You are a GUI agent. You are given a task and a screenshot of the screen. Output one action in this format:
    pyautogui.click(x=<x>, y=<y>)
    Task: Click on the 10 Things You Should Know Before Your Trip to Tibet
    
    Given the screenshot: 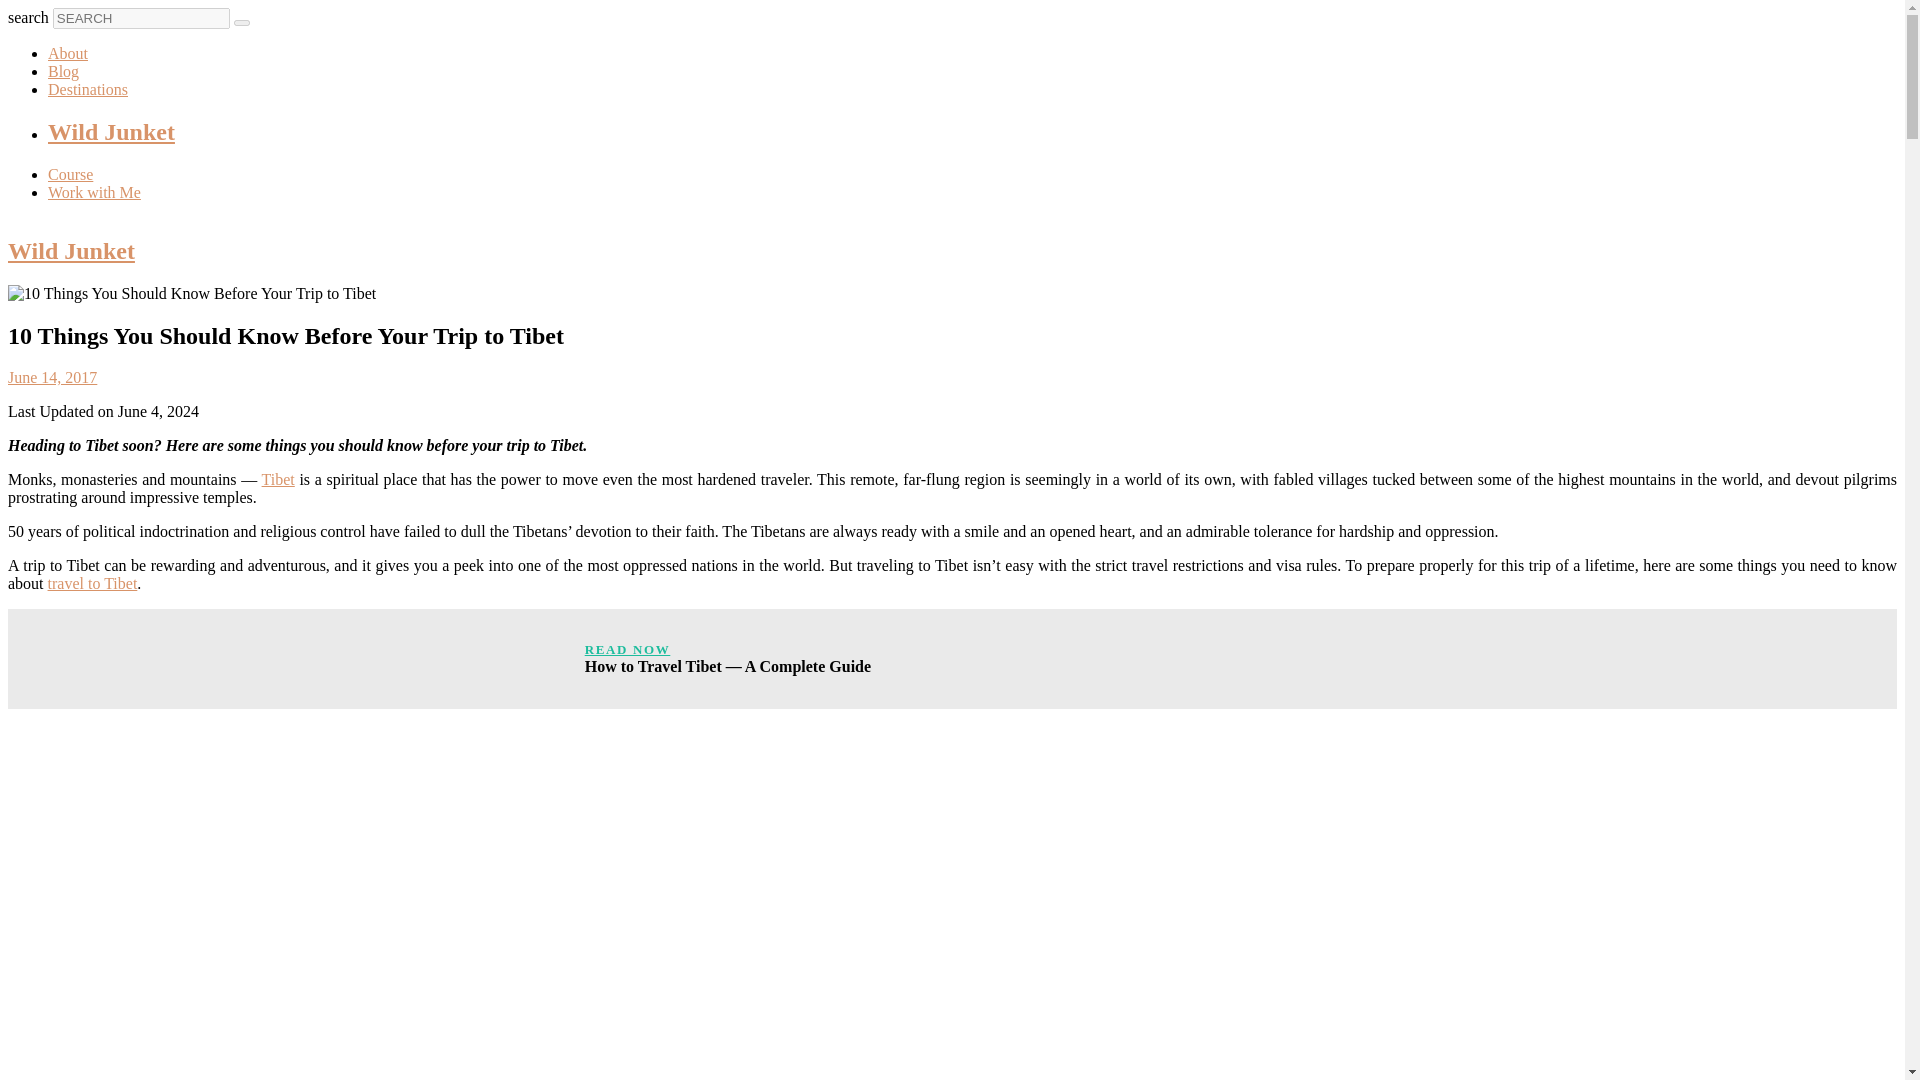 What is the action you would take?
    pyautogui.click(x=192, y=294)
    